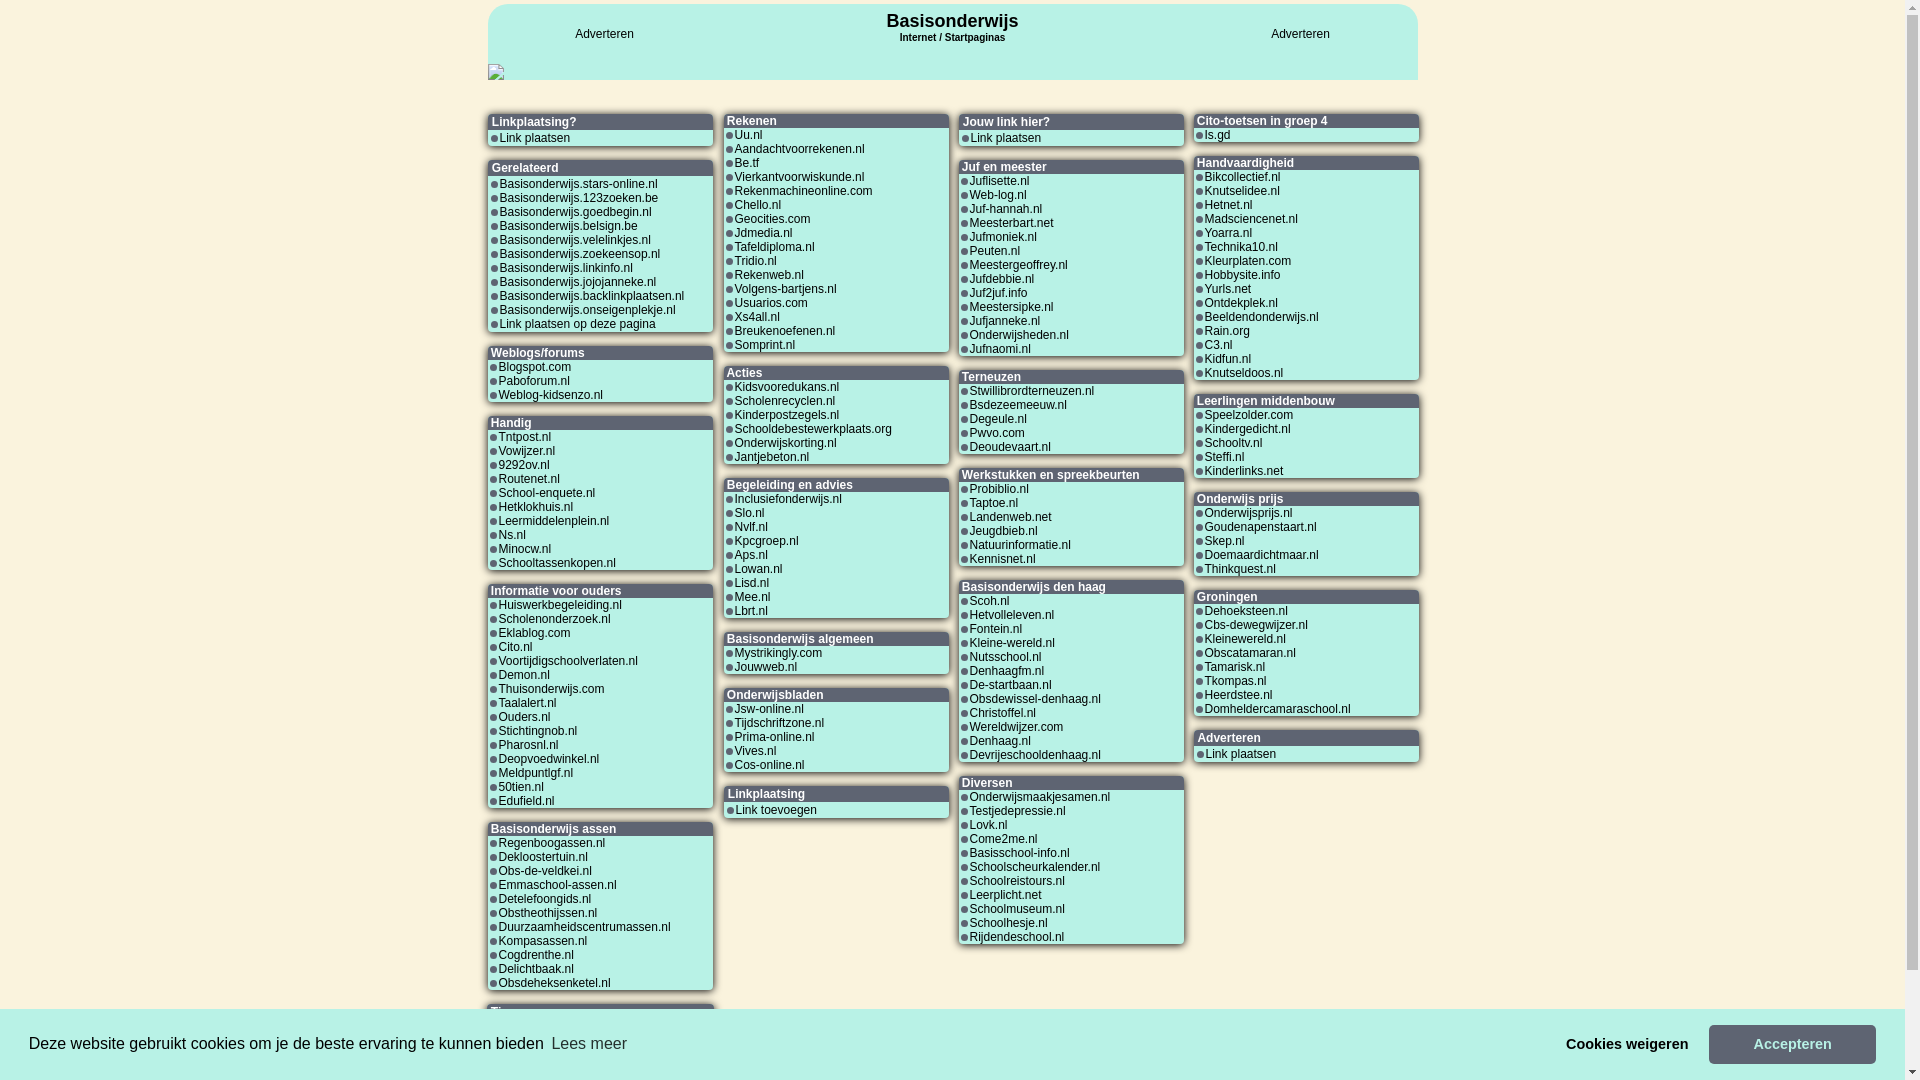 The height and width of the screenshot is (1080, 1920). What do you see at coordinates (812, 429) in the screenshot?
I see `Schooldebestewerkplaats.org` at bounding box center [812, 429].